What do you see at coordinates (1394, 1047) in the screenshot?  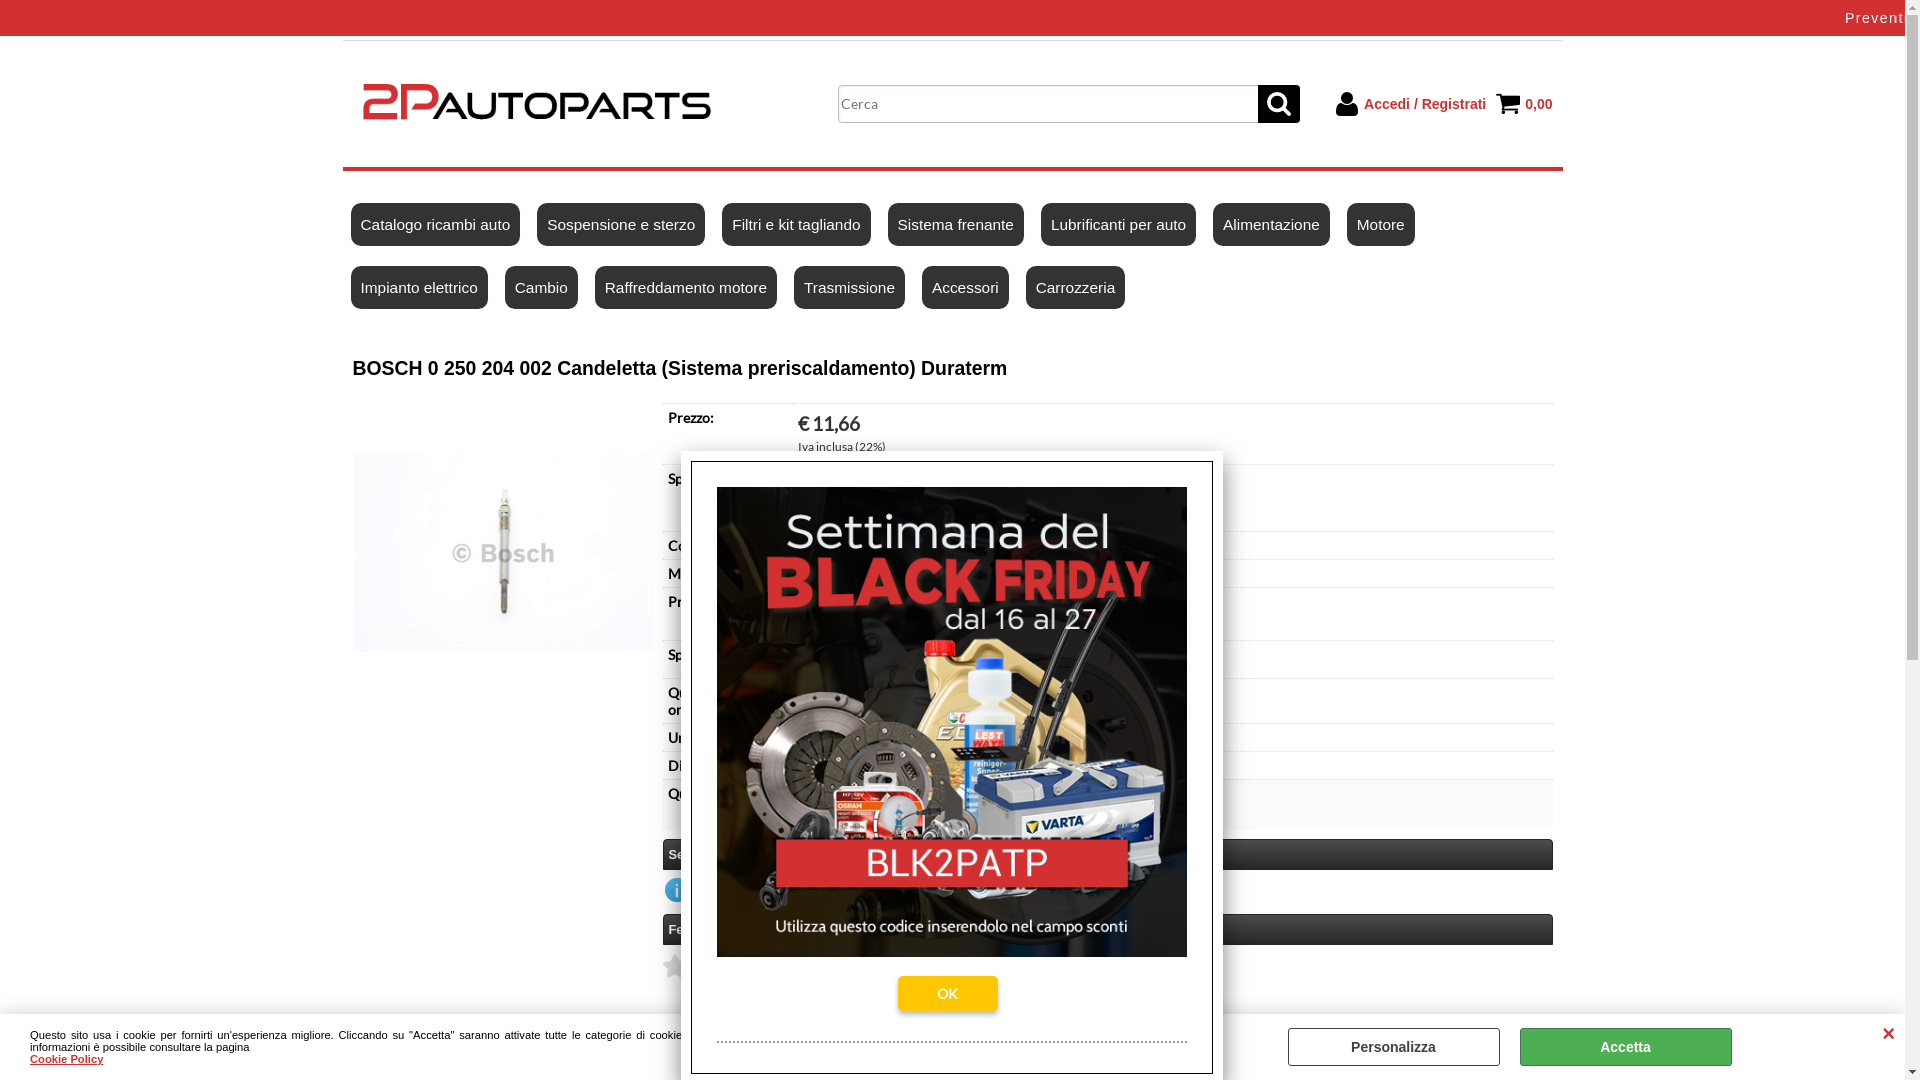 I see `Personalizza` at bounding box center [1394, 1047].